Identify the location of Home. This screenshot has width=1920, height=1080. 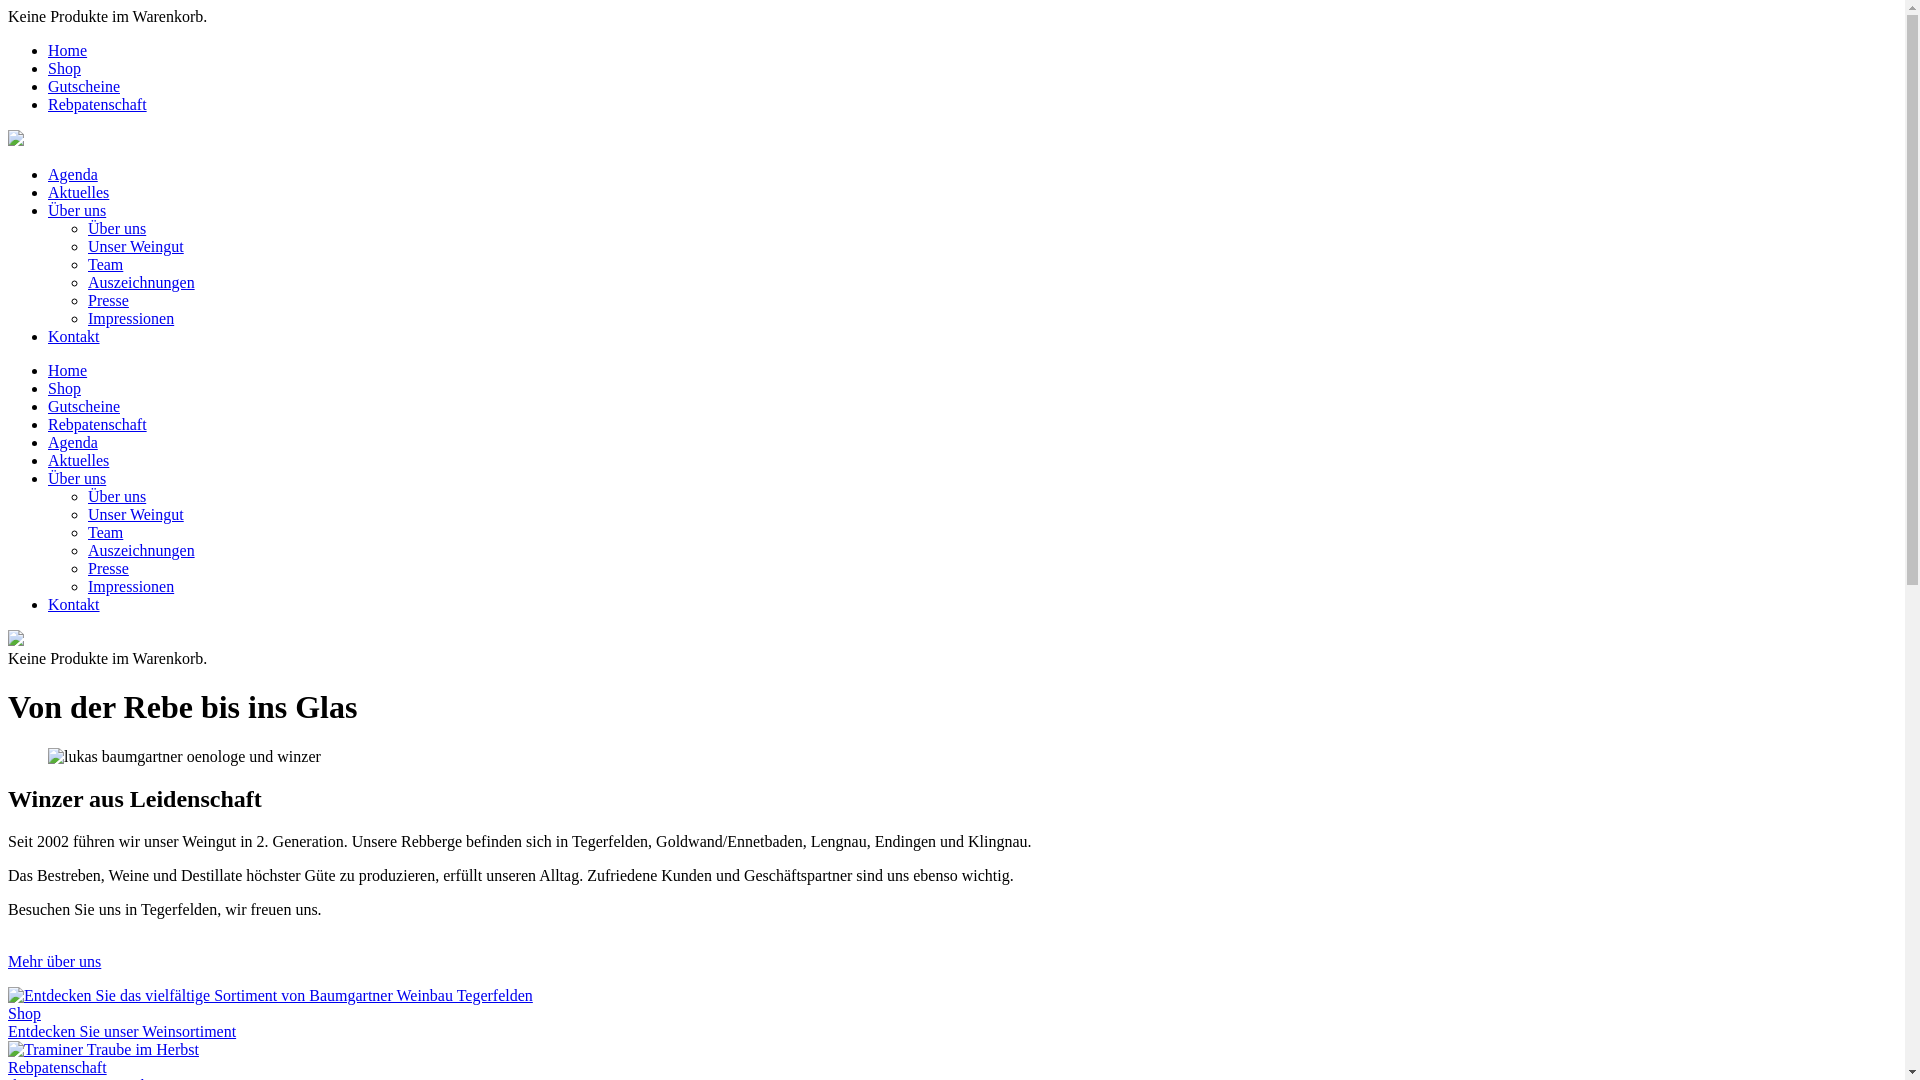
(68, 370).